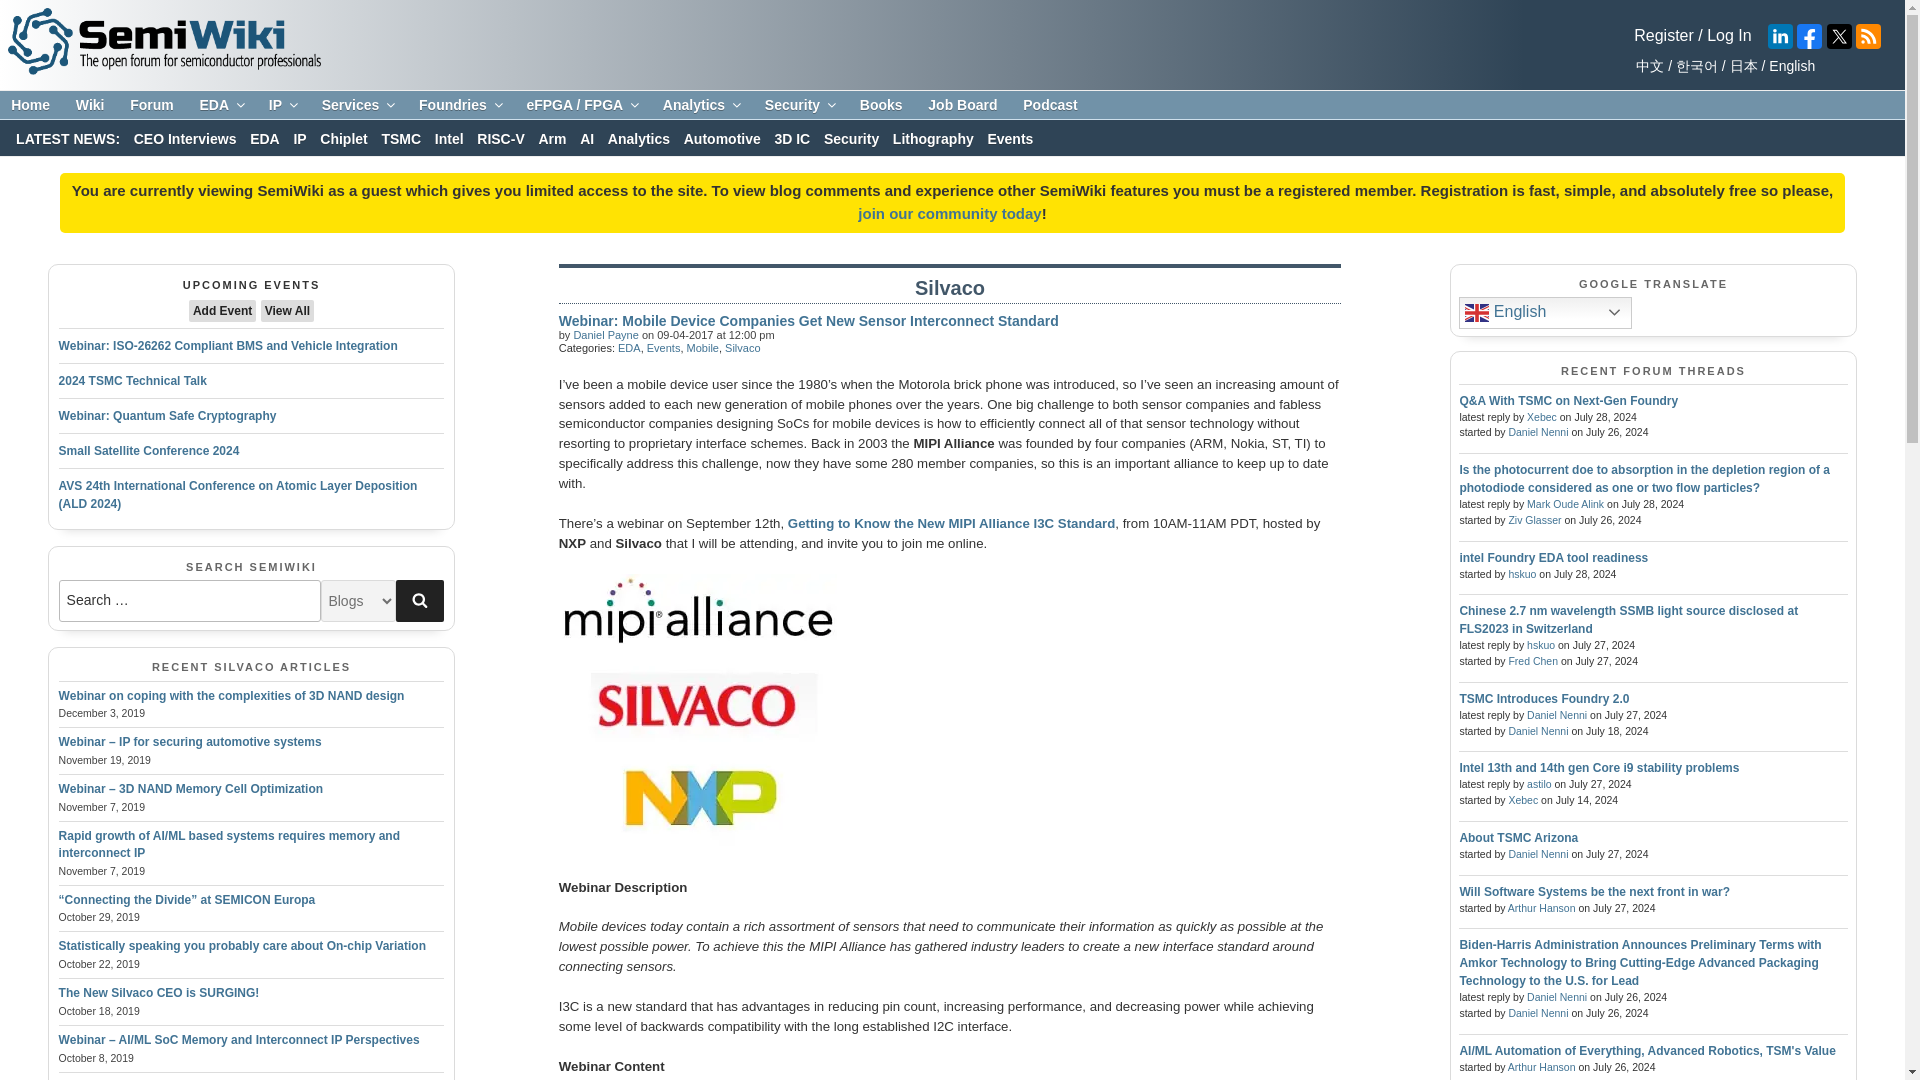 The height and width of the screenshot is (1080, 1920). Describe the element at coordinates (282, 105) in the screenshot. I see `IP` at that location.